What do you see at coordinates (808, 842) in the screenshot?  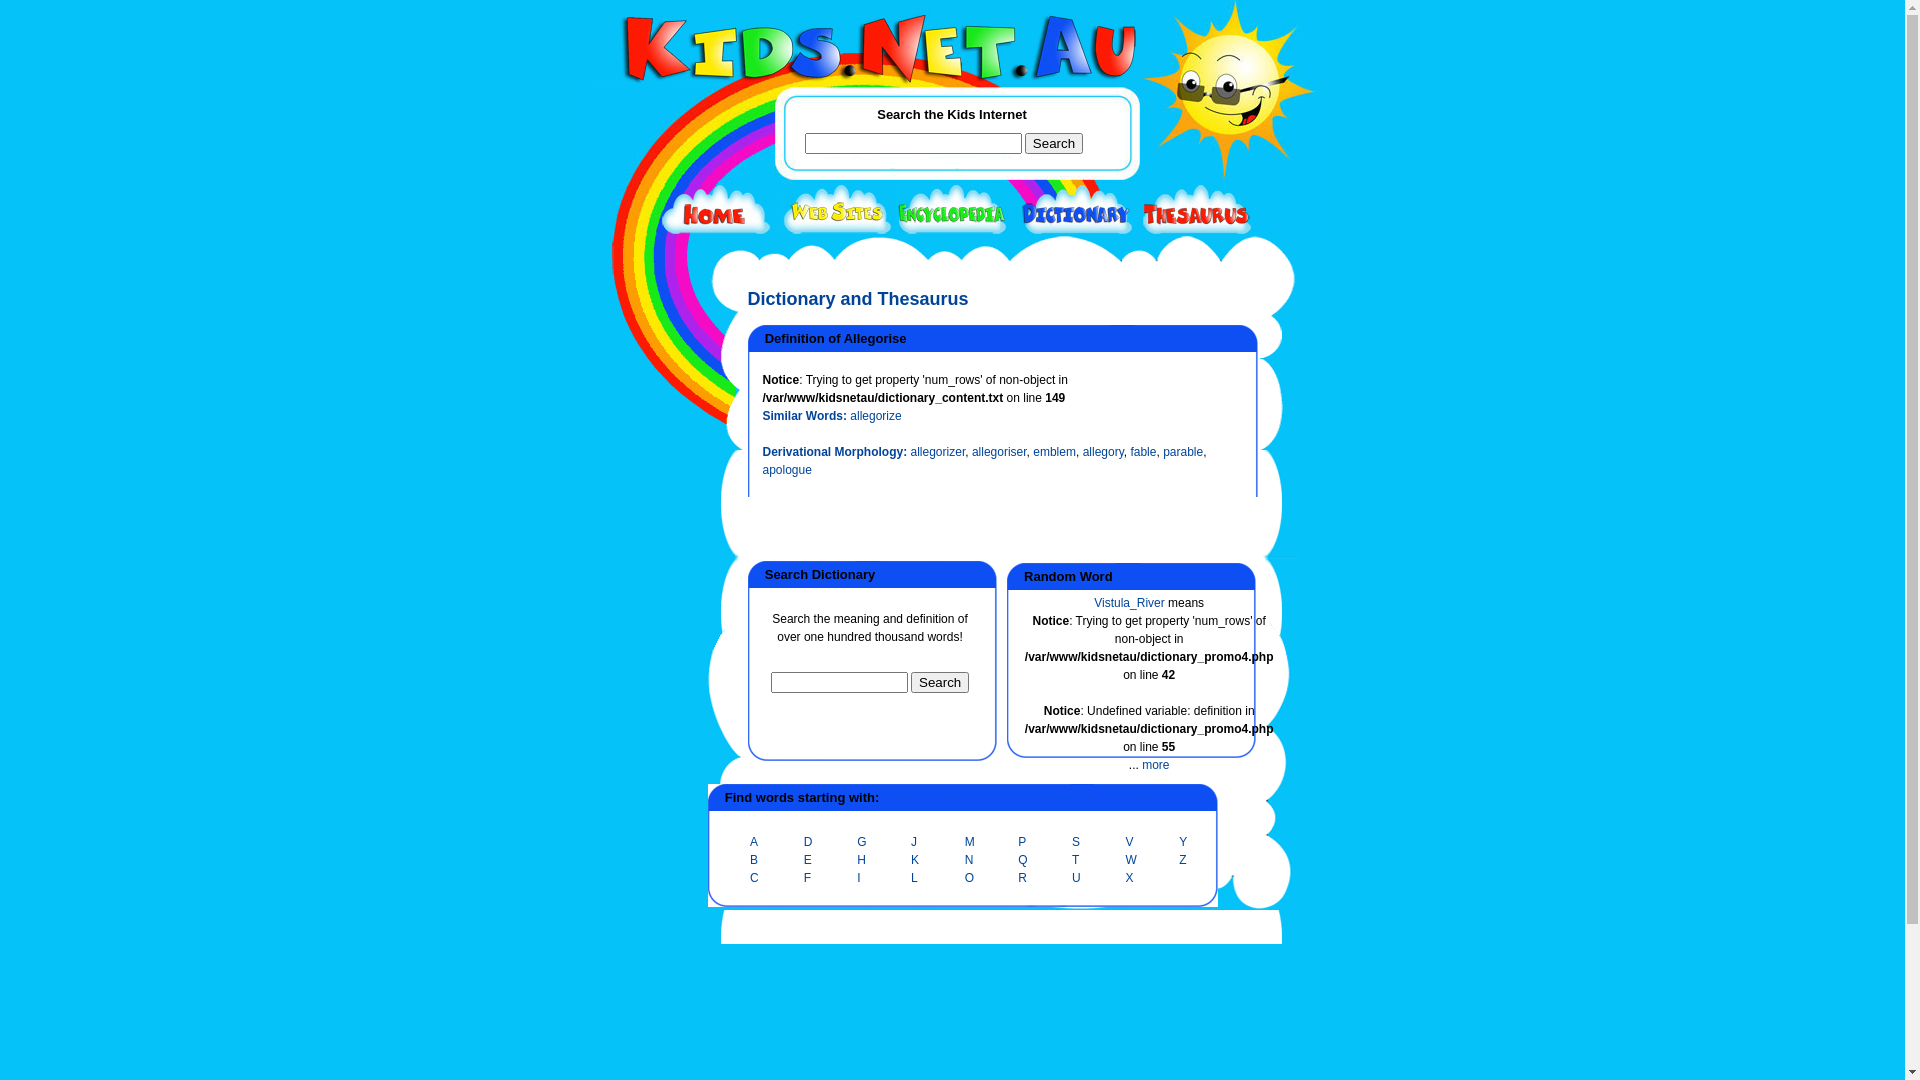 I see `D` at bounding box center [808, 842].